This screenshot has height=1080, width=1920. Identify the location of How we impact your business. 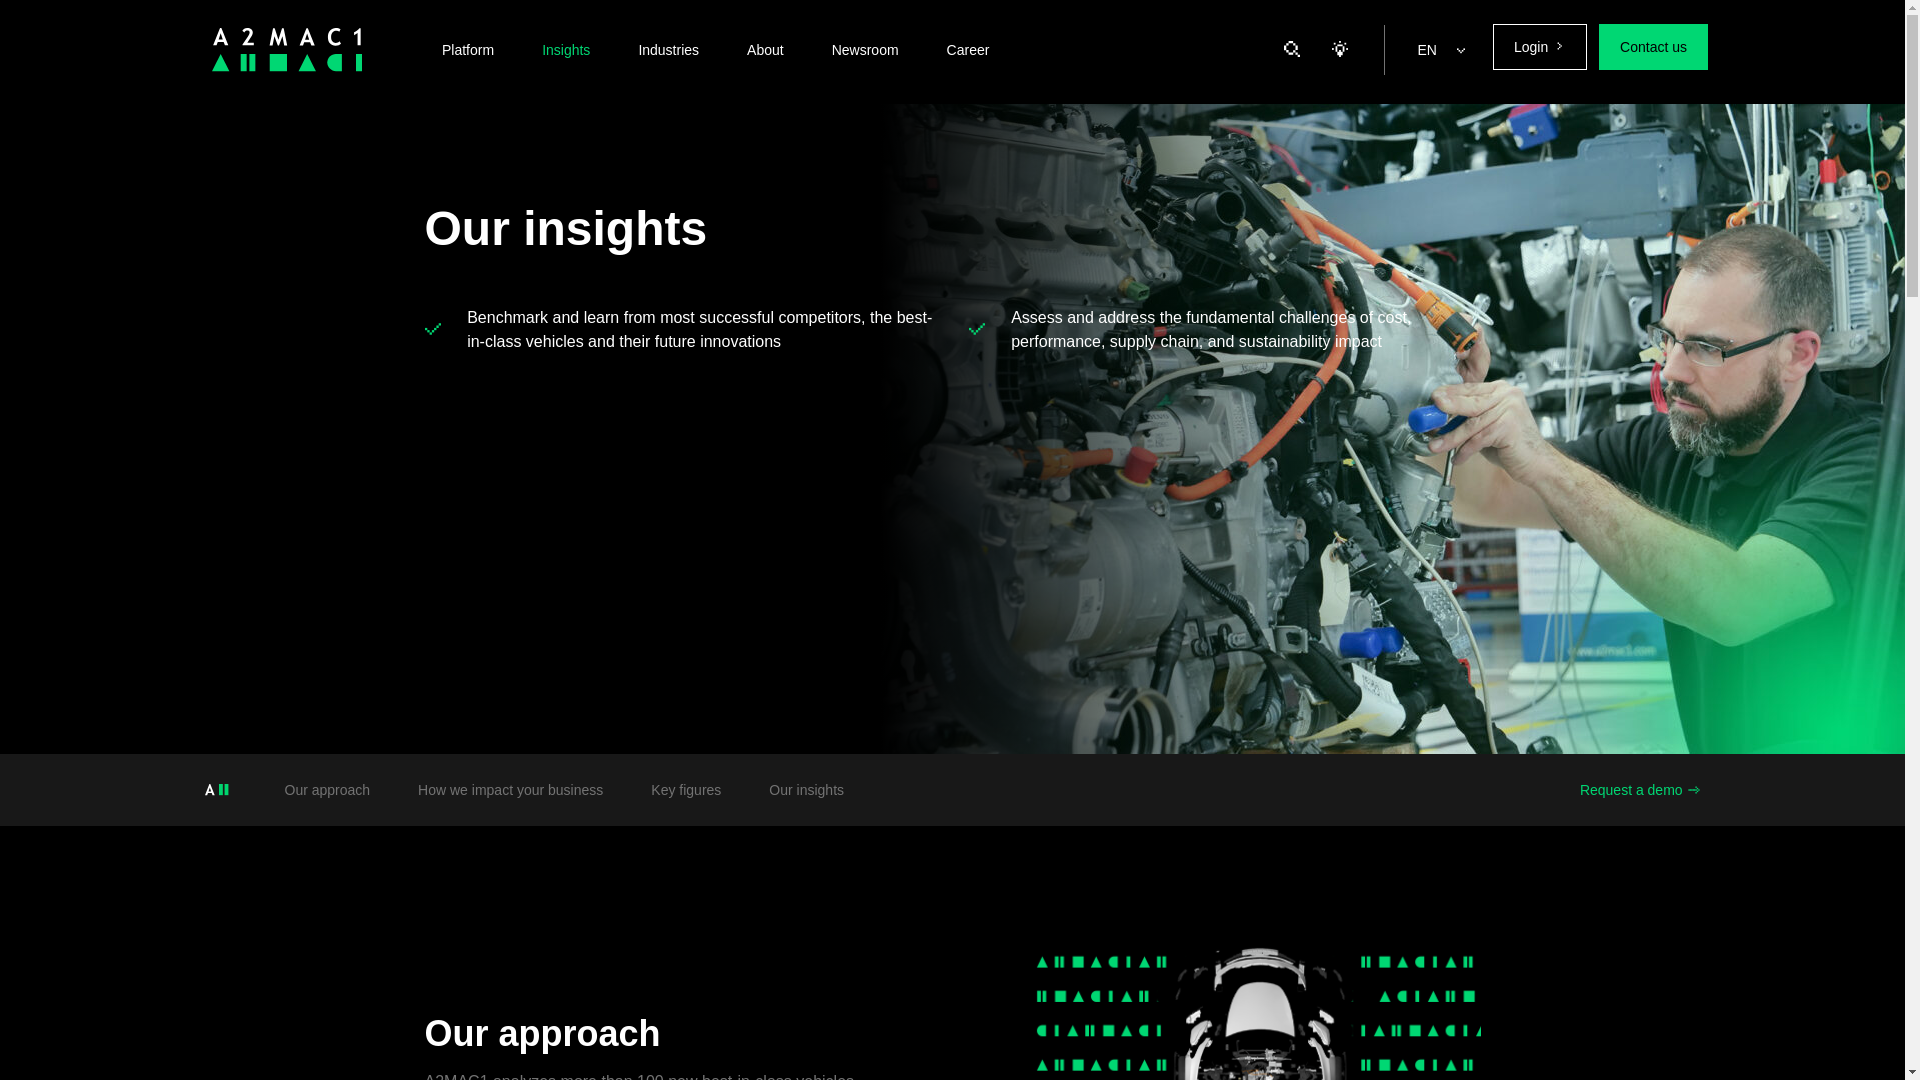
(510, 790).